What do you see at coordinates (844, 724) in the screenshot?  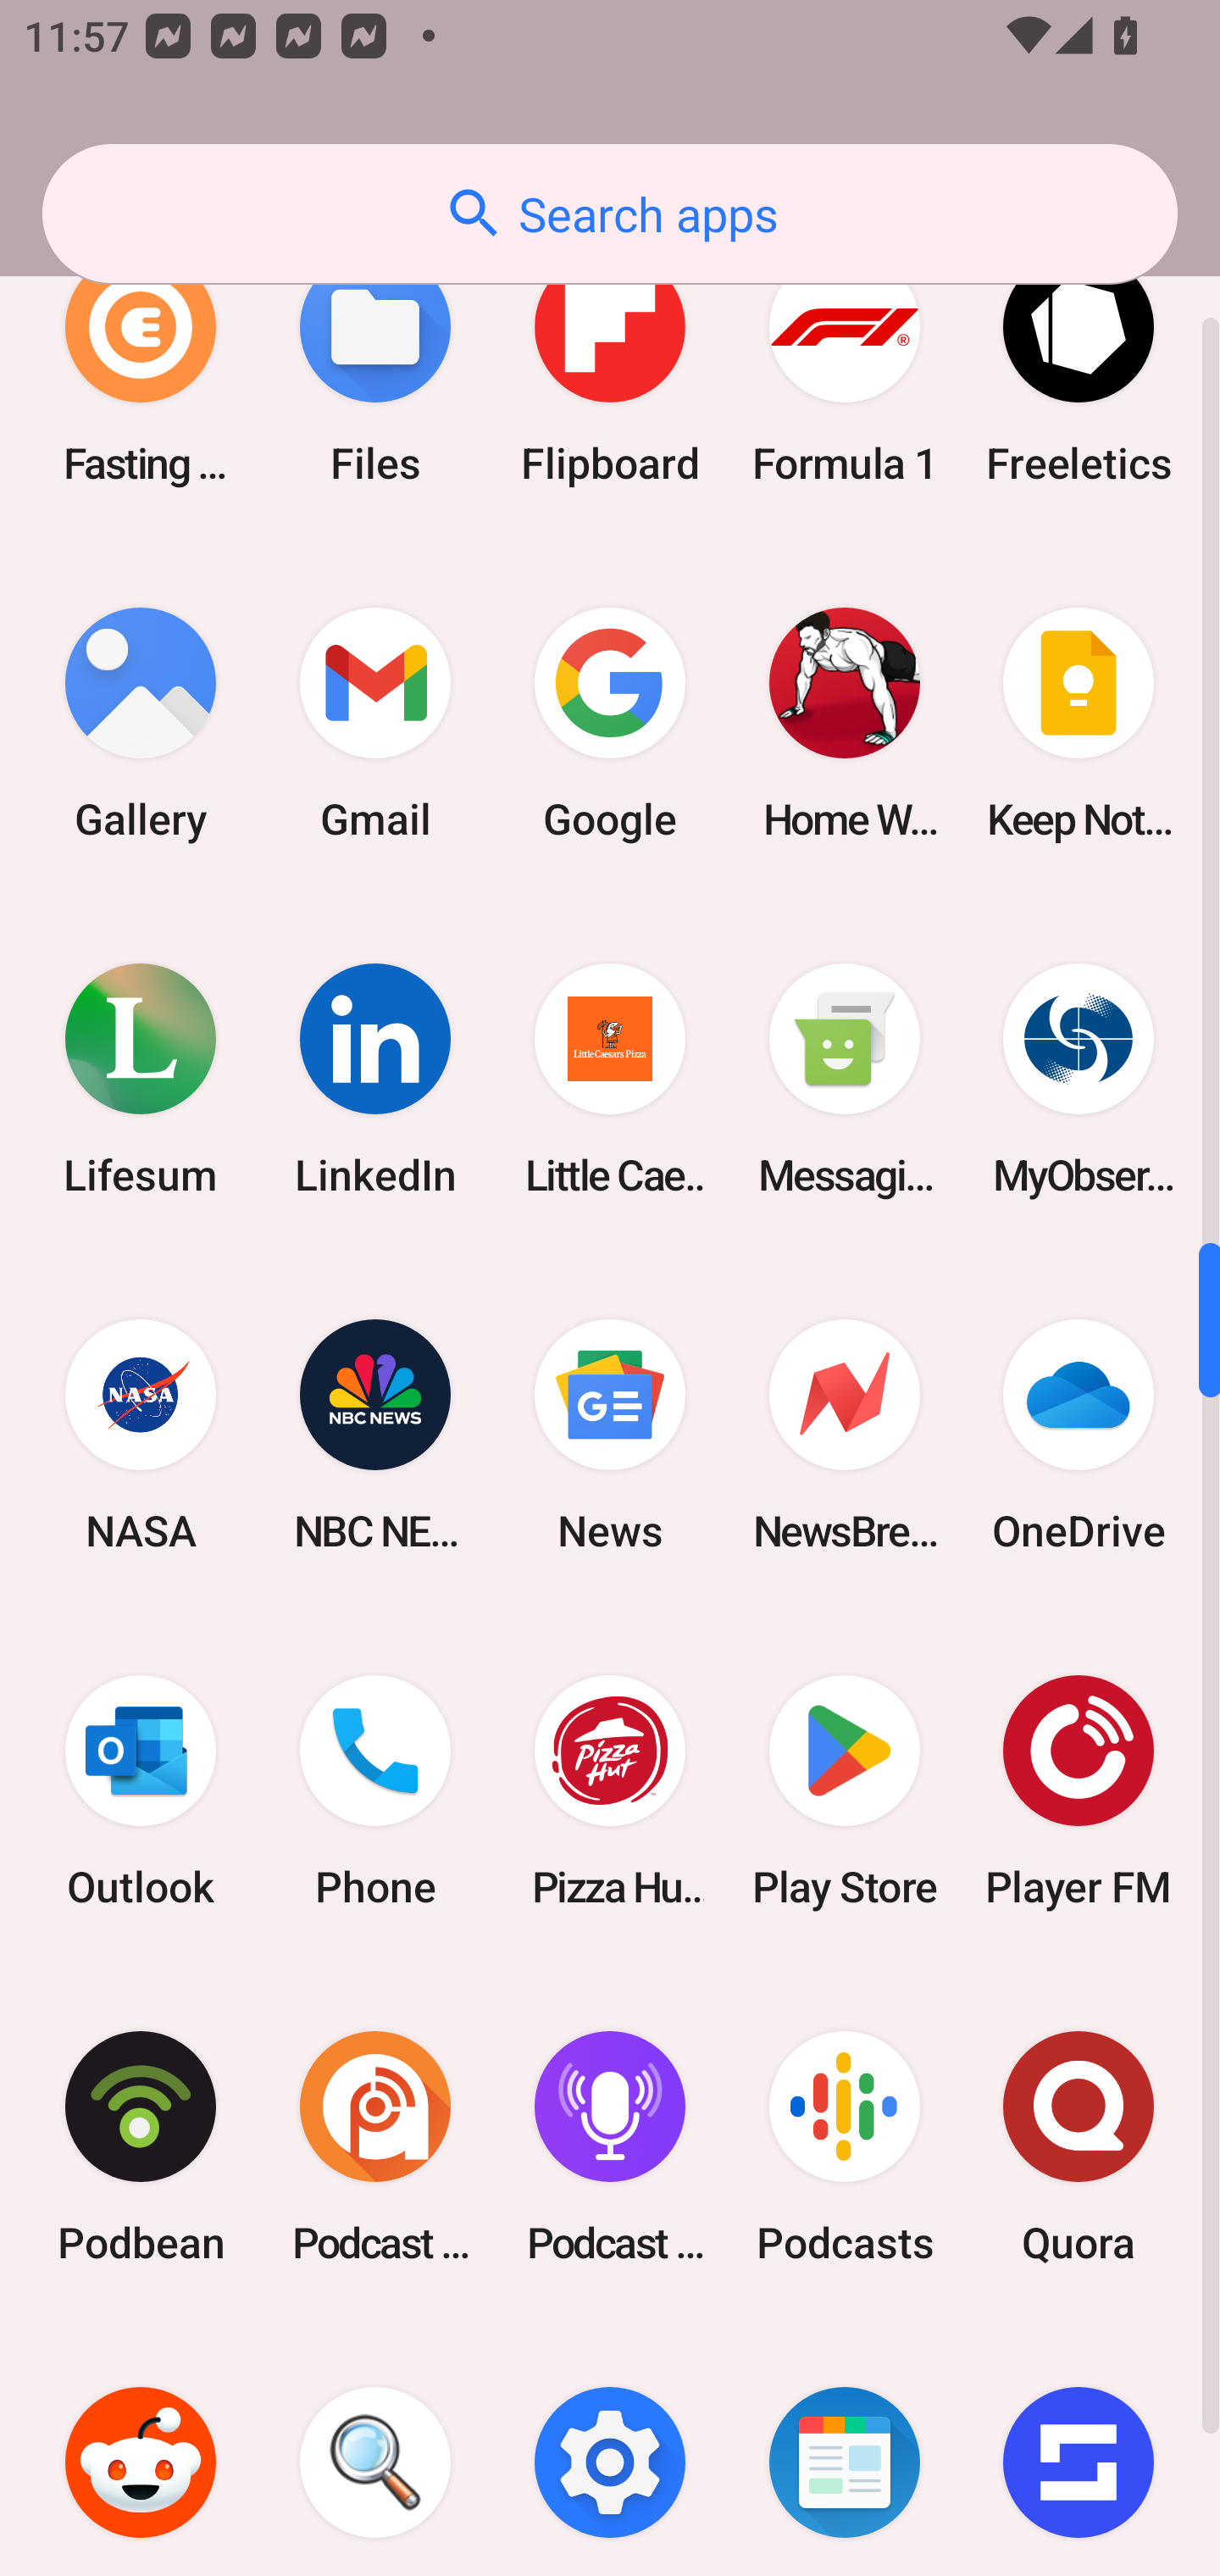 I see `Home Workout` at bounding box center [844, 724].